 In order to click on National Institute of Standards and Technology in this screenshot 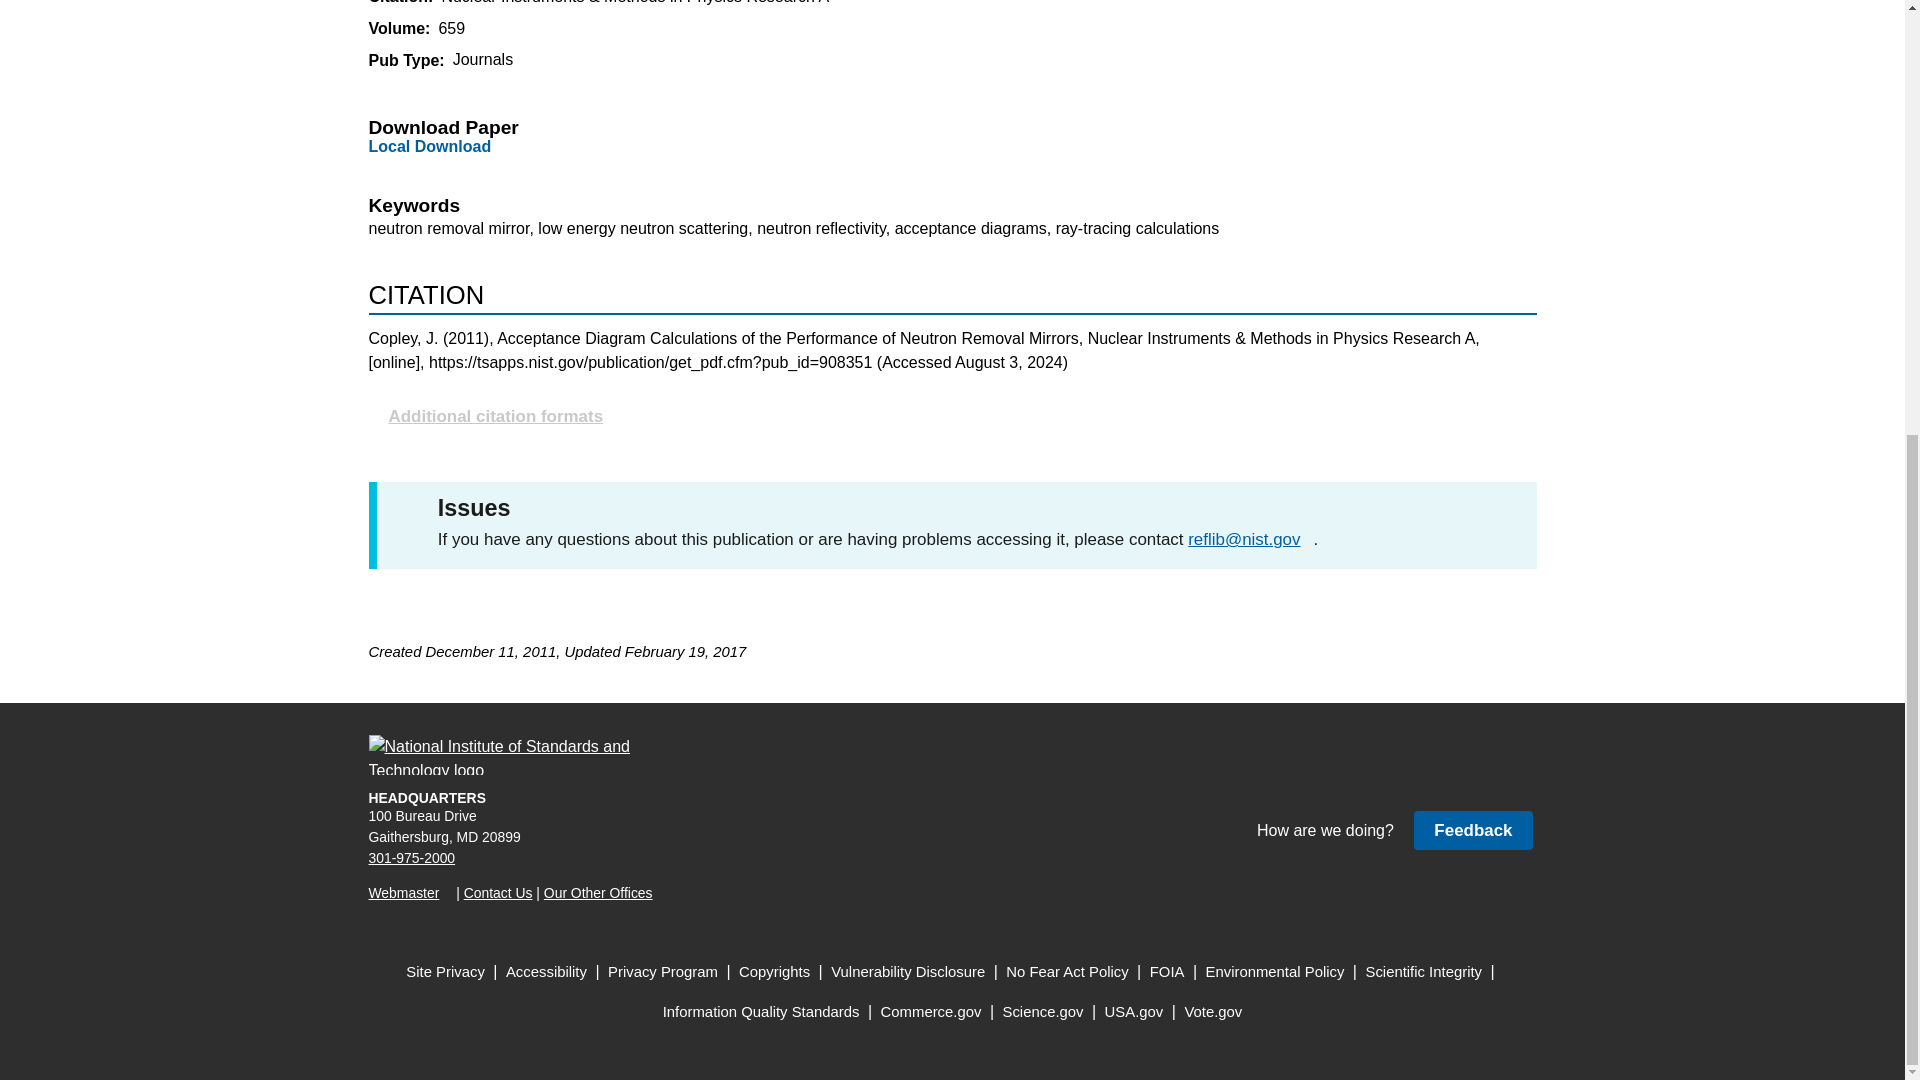, I will do `click(511, 755)`.